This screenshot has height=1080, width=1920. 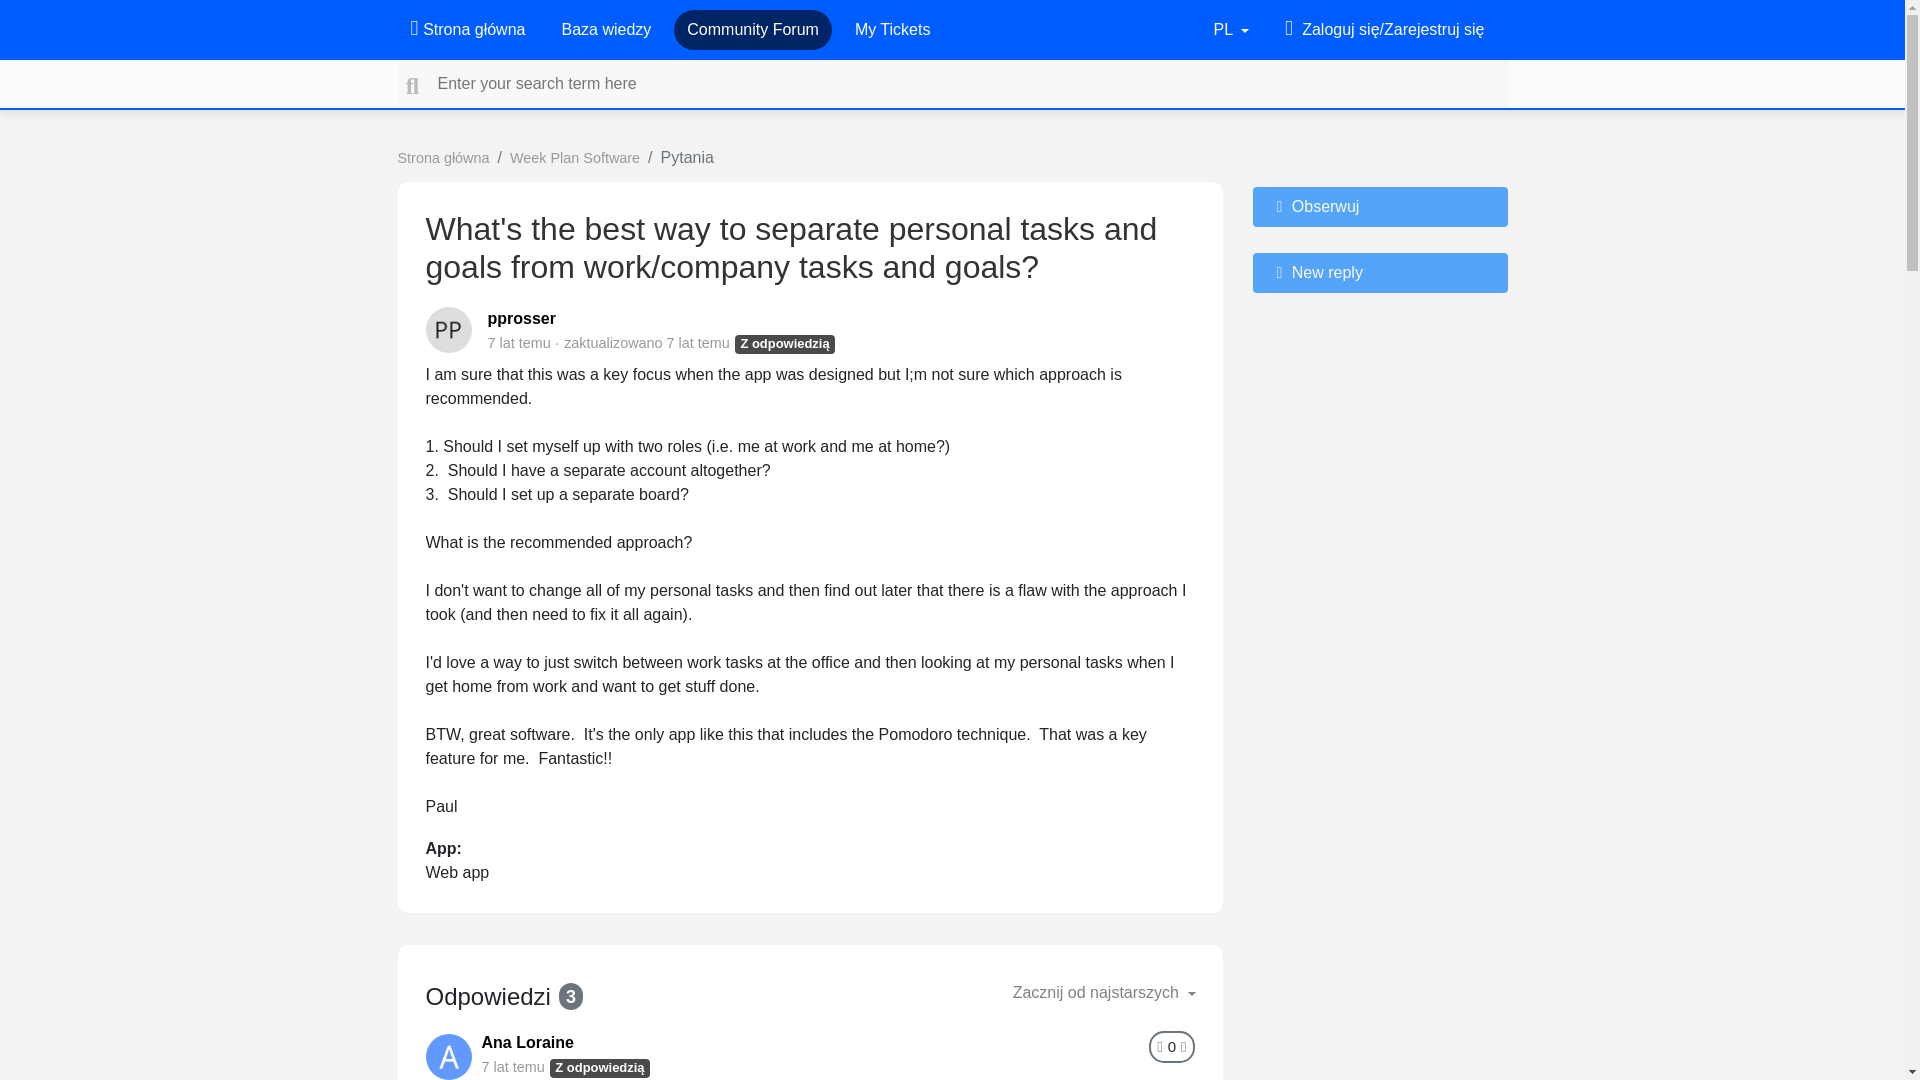 What do you see at coordinates (574, 158) in the screenshot?
I see `Week Plan Software` at bounding box center [574, 158].